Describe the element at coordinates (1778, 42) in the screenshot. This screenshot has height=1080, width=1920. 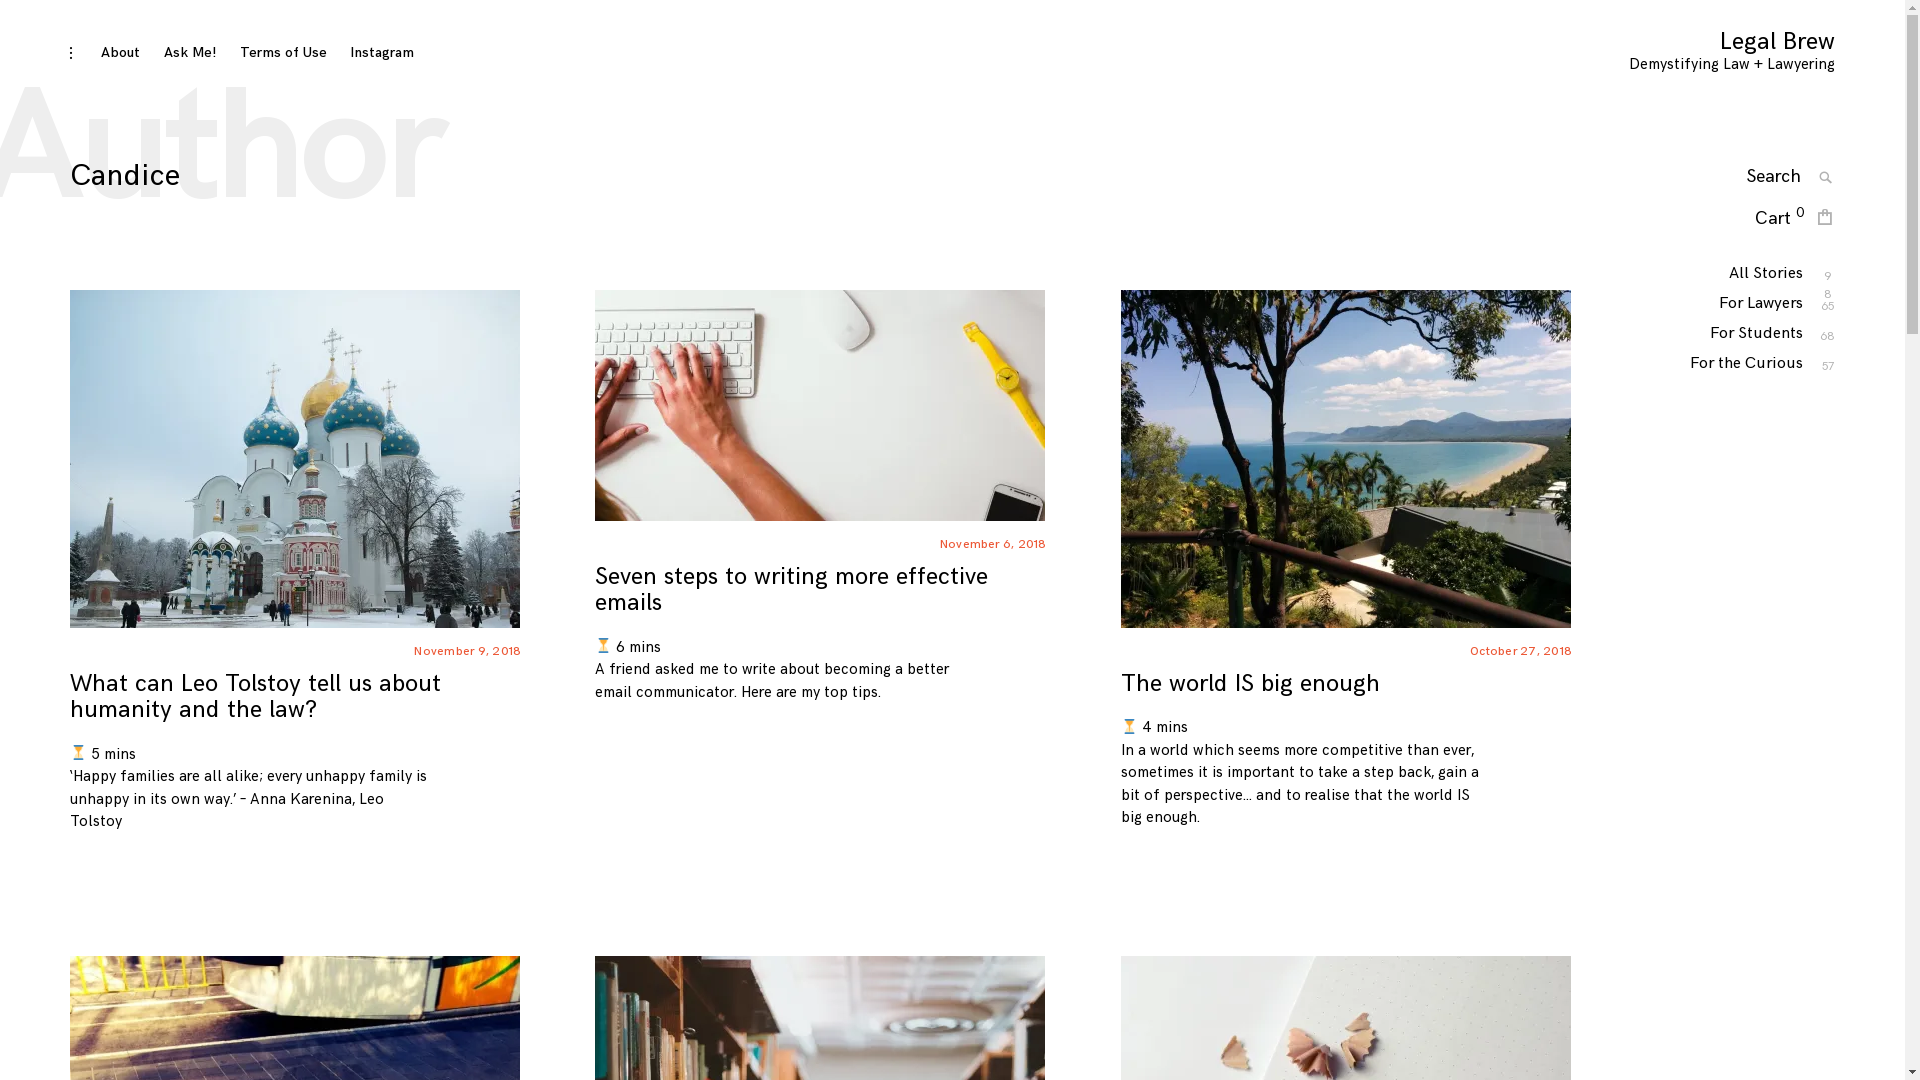
I see `Legal Brew` at that location.